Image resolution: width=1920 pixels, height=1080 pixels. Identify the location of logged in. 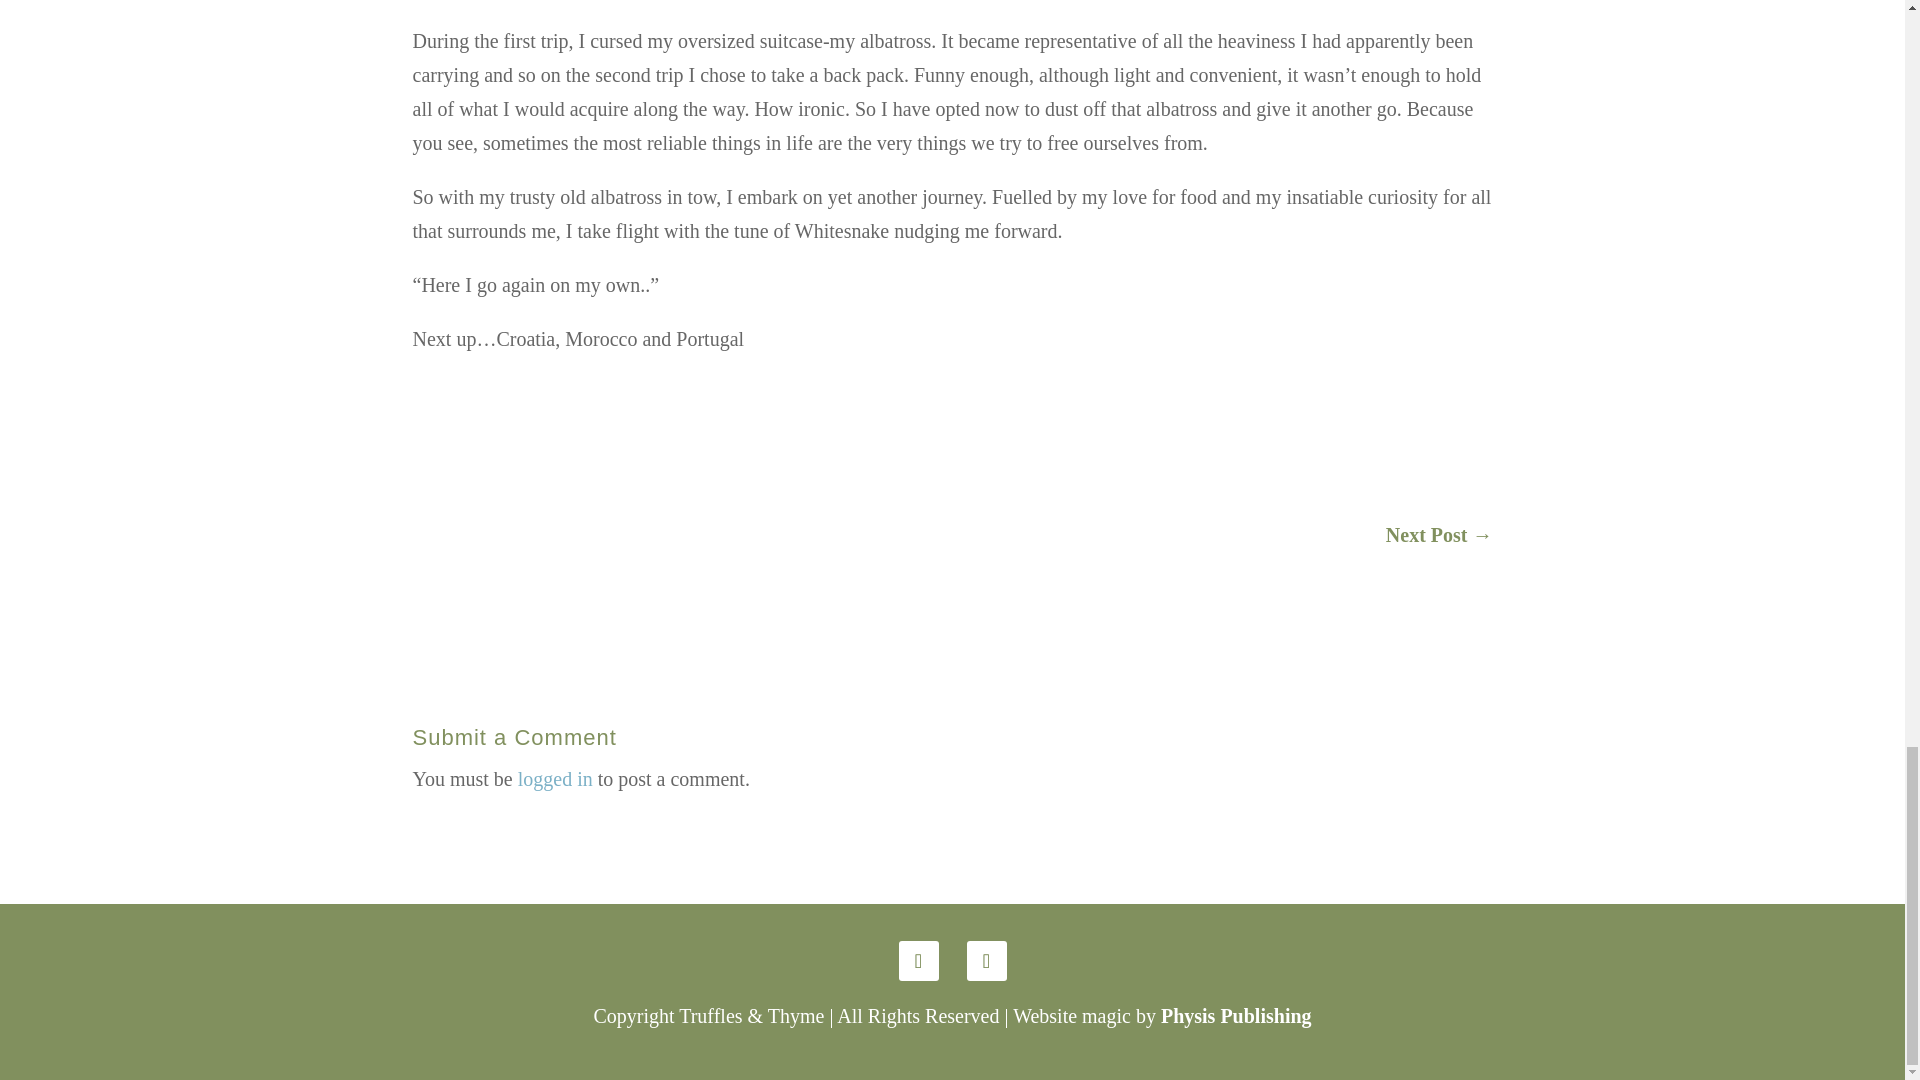
(556, 778).